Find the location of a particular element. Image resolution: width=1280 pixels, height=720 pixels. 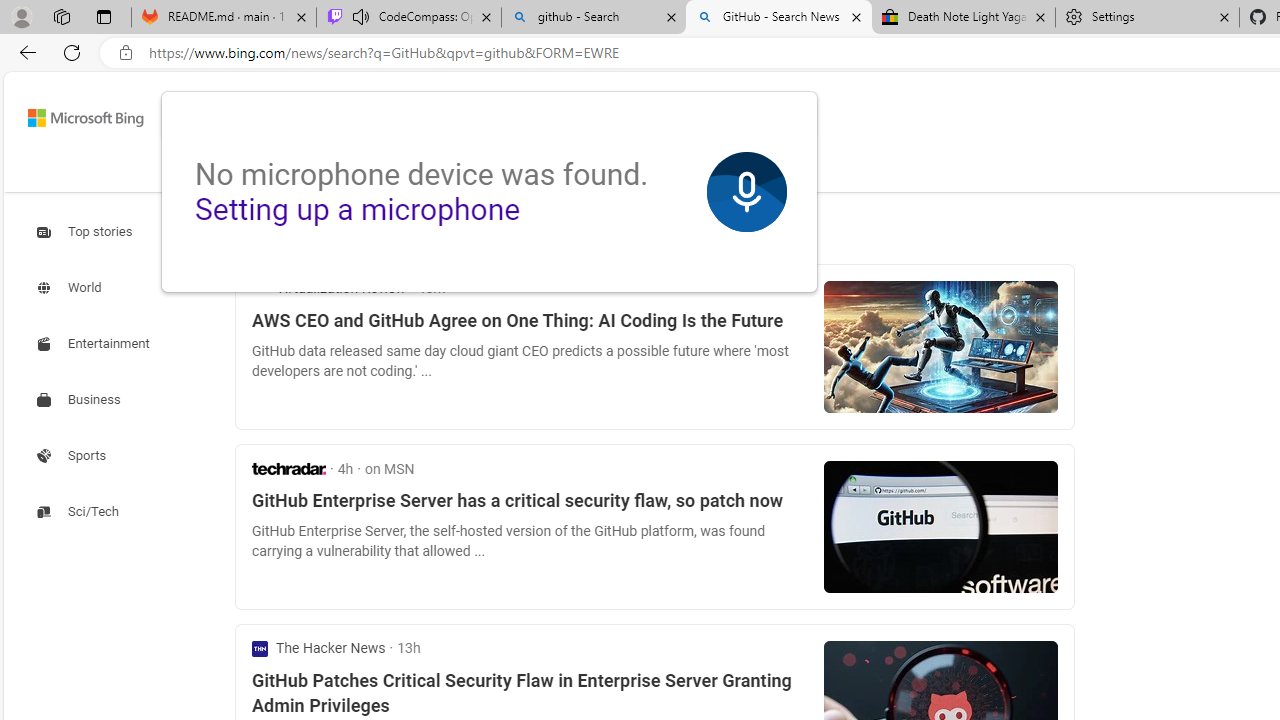

Best match is located at coordinates (397, 232).